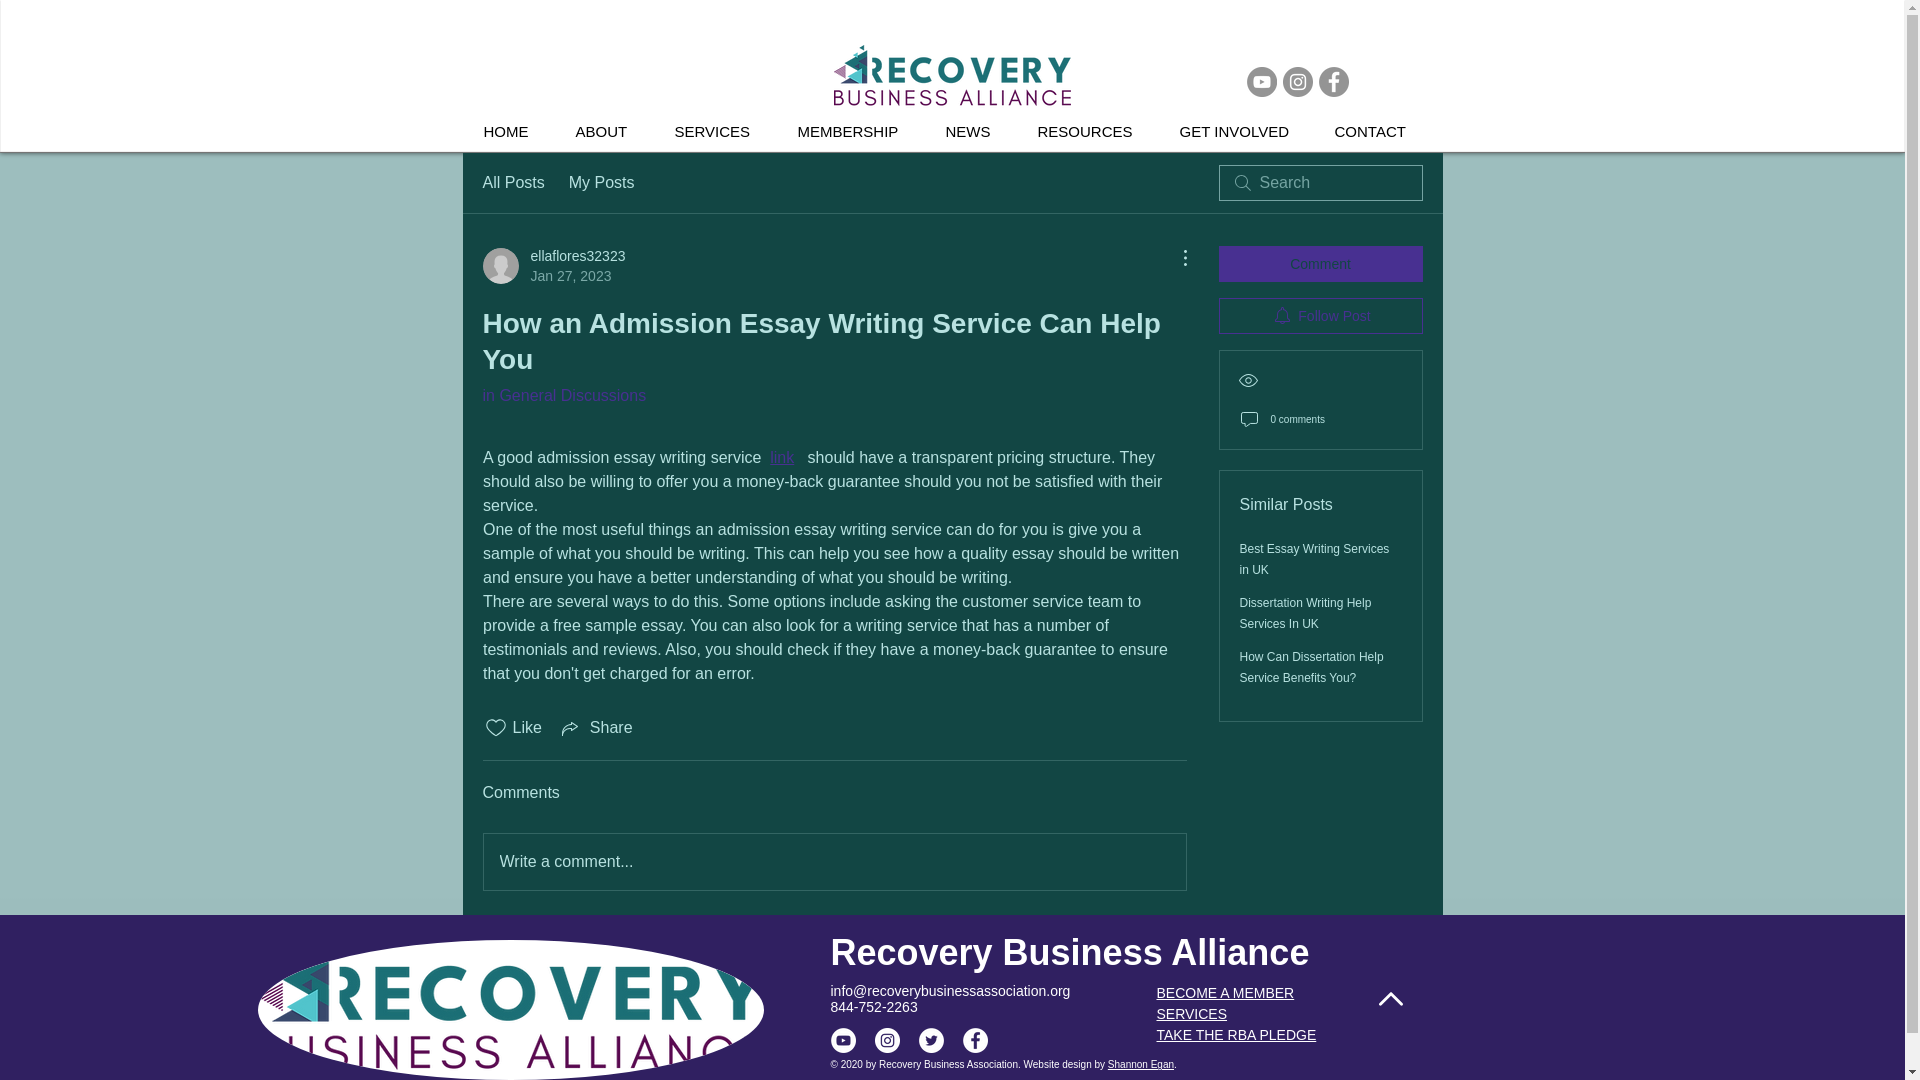 This screenshot has width=1920, height=1080. Describe the element at coordinates (512, 182) in the screenshot. I see `All Posts` at that location.